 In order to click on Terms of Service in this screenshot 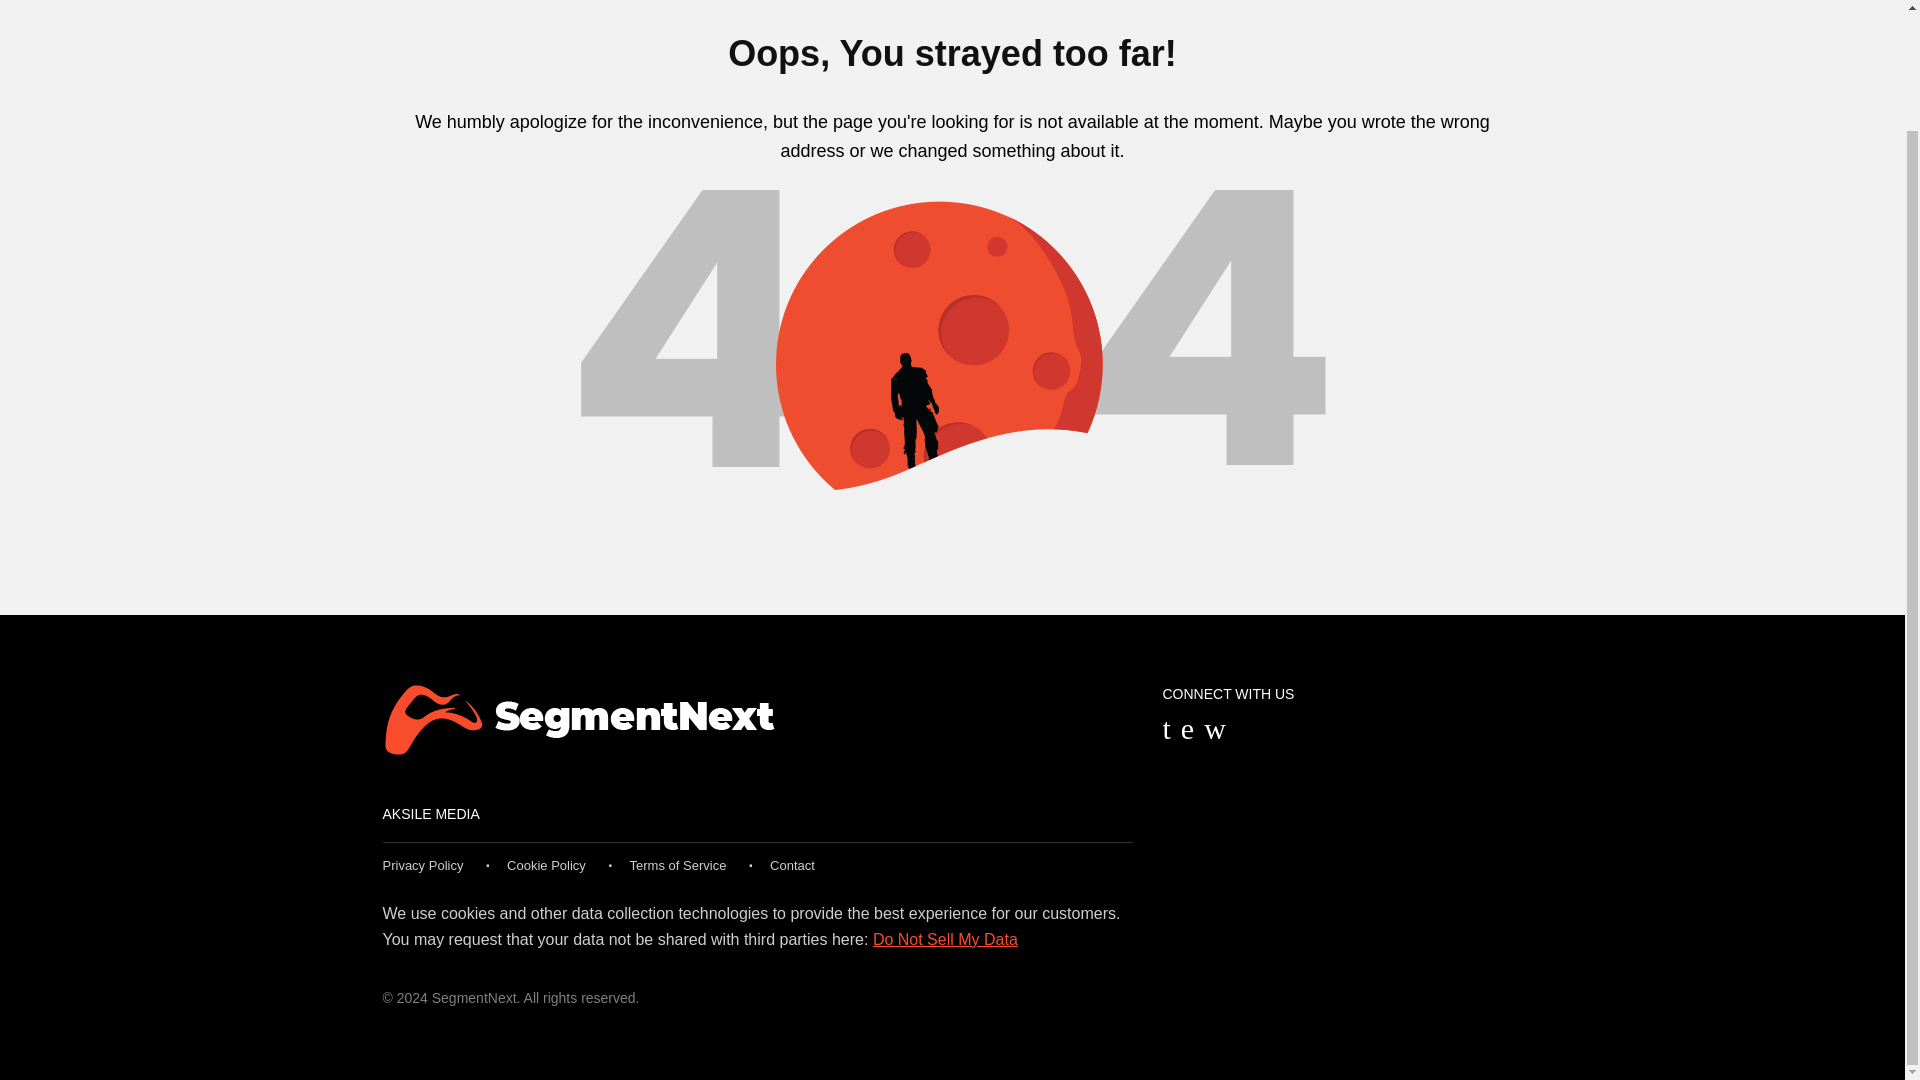, I will do `click(678, 864)`.